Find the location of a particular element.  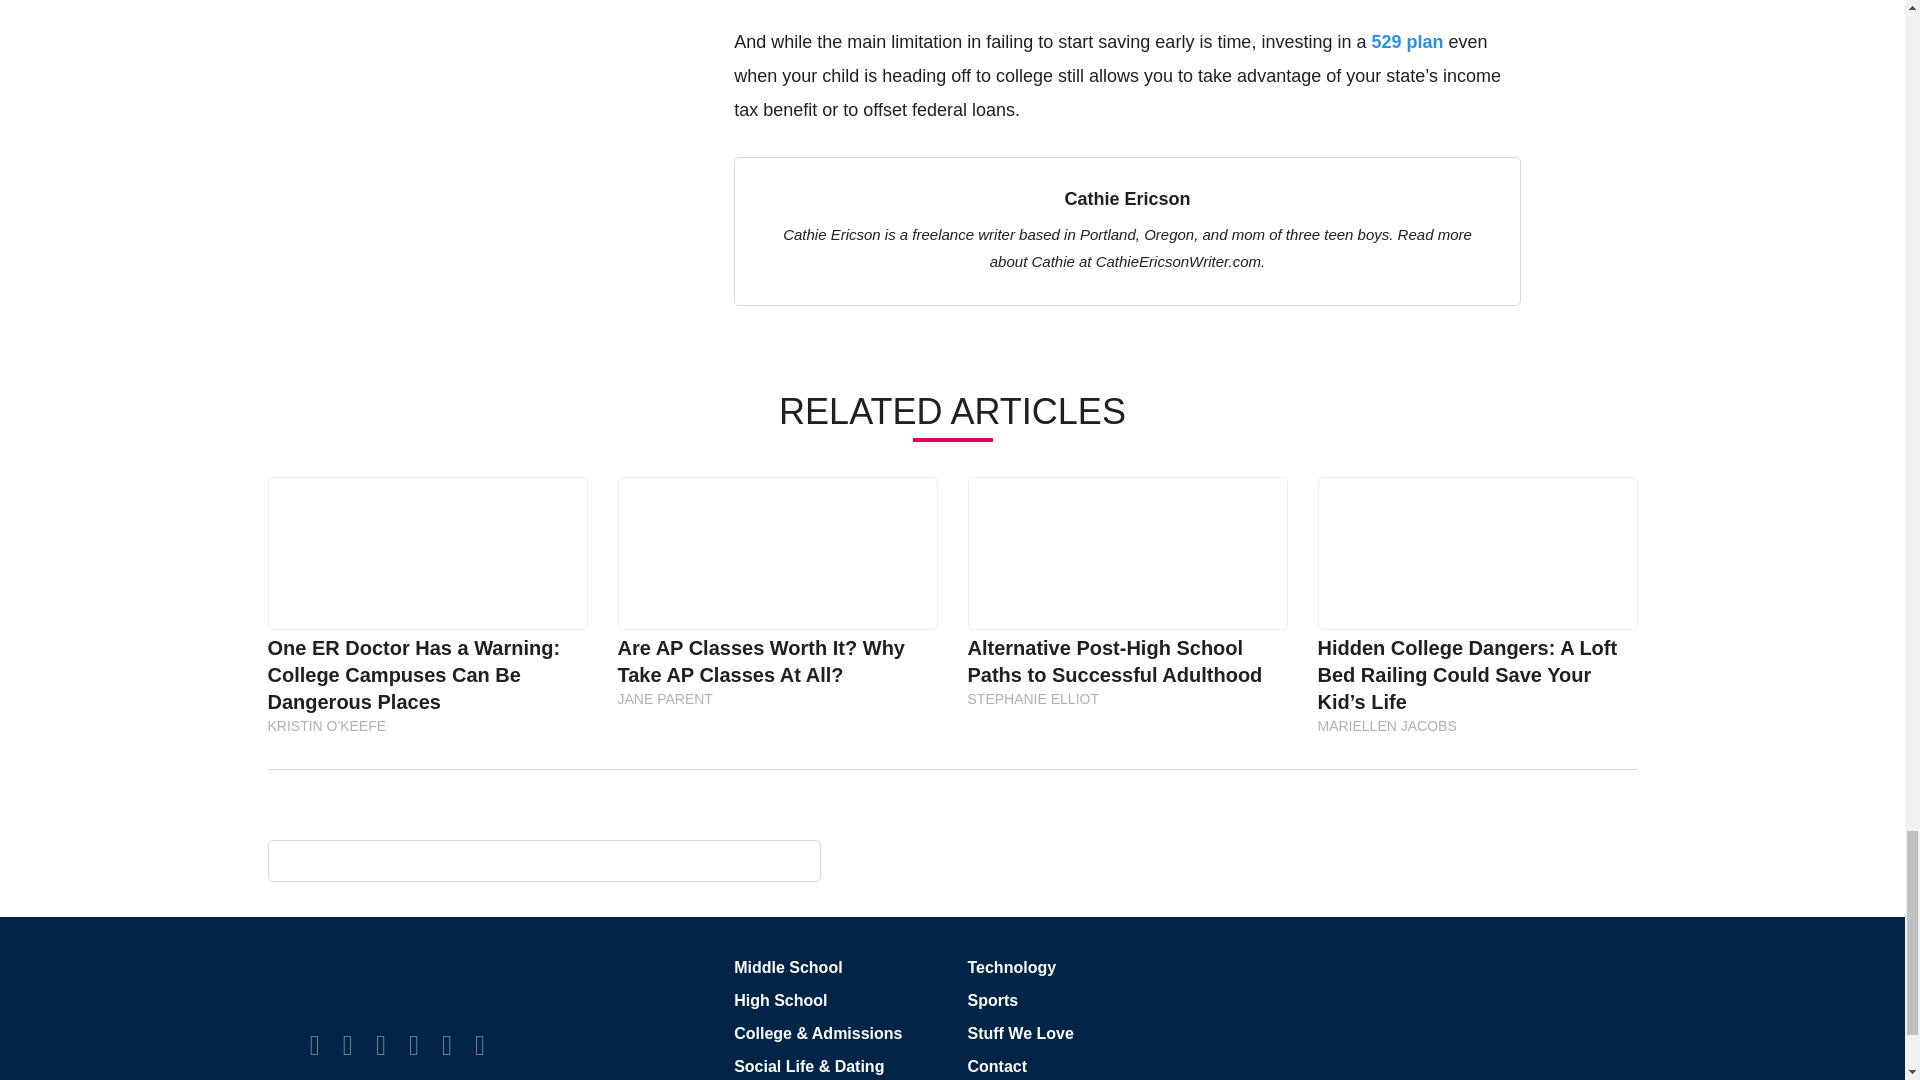

Are AP Classes Worth It? Why Take AP Classes At All? is located at coordinates (777, 553).